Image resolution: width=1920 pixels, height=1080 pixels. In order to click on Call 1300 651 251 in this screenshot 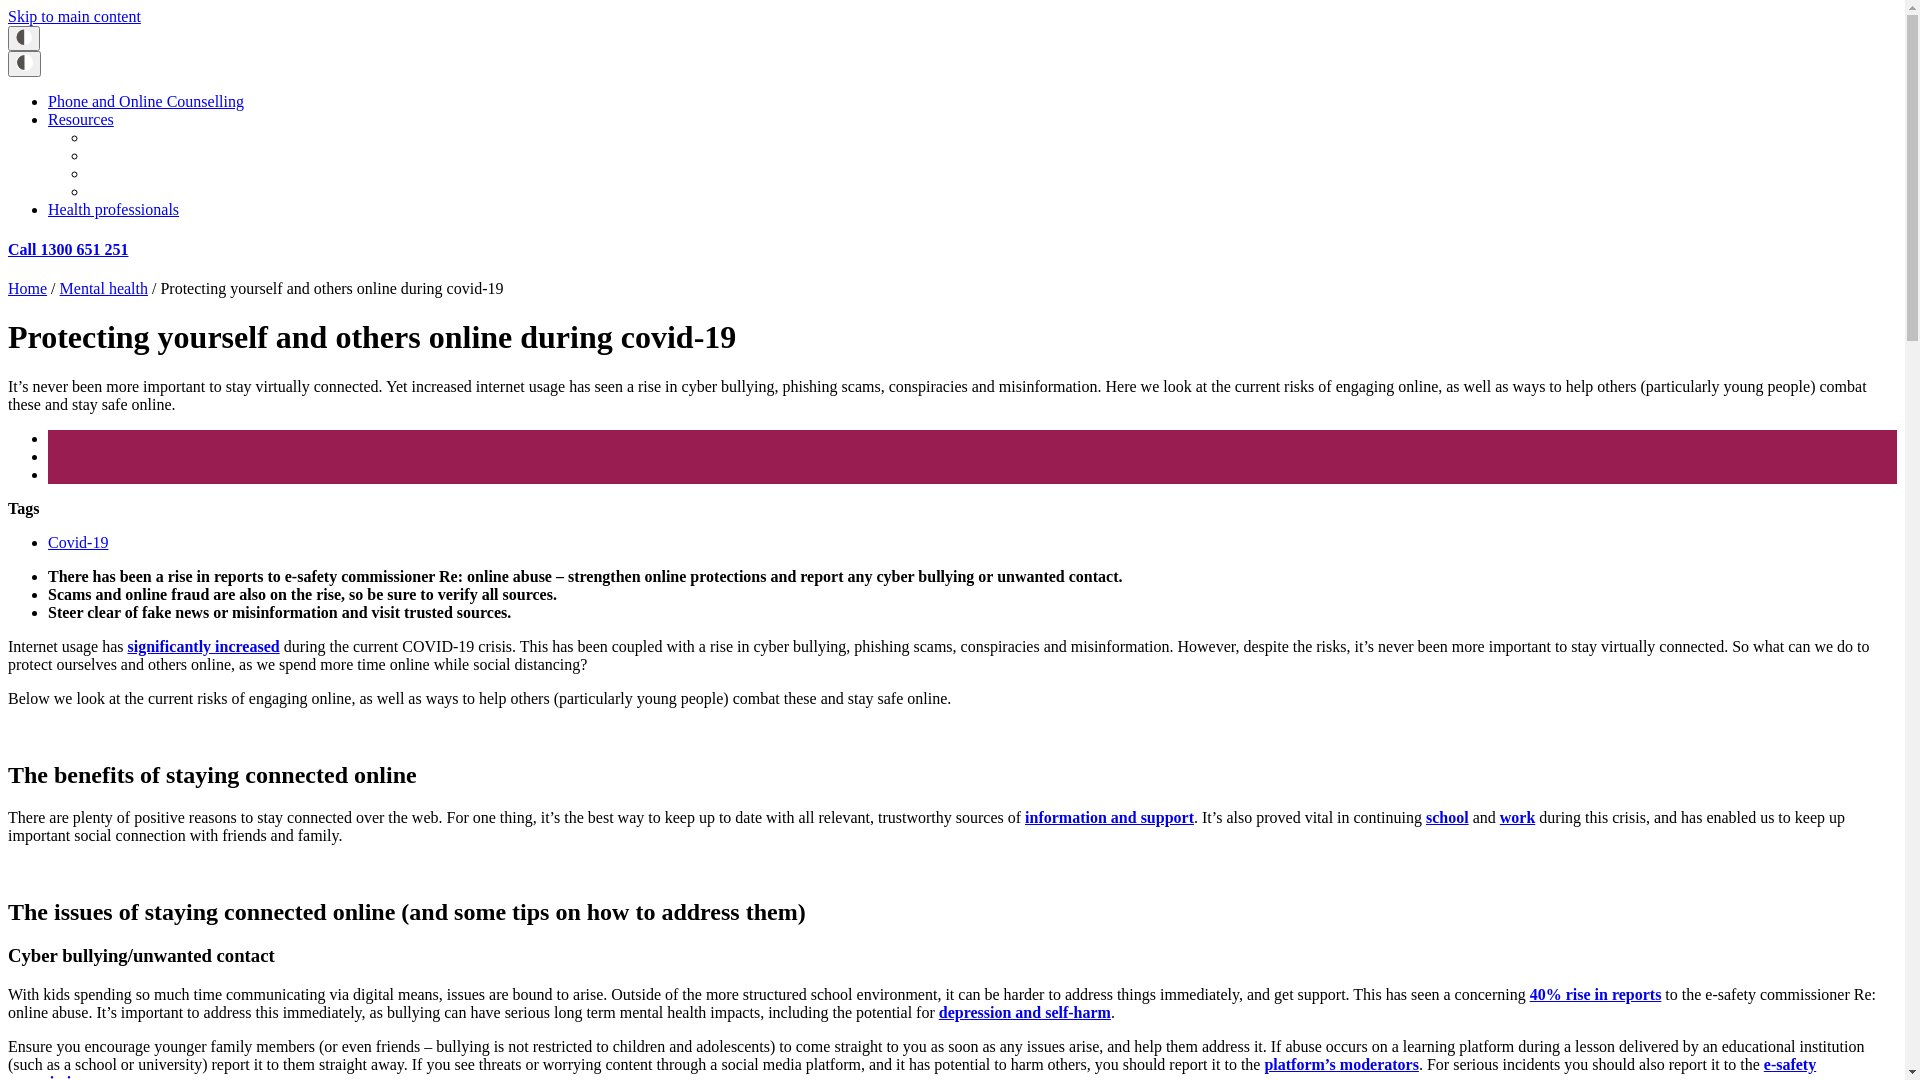, I will do `click(68, 250)`.